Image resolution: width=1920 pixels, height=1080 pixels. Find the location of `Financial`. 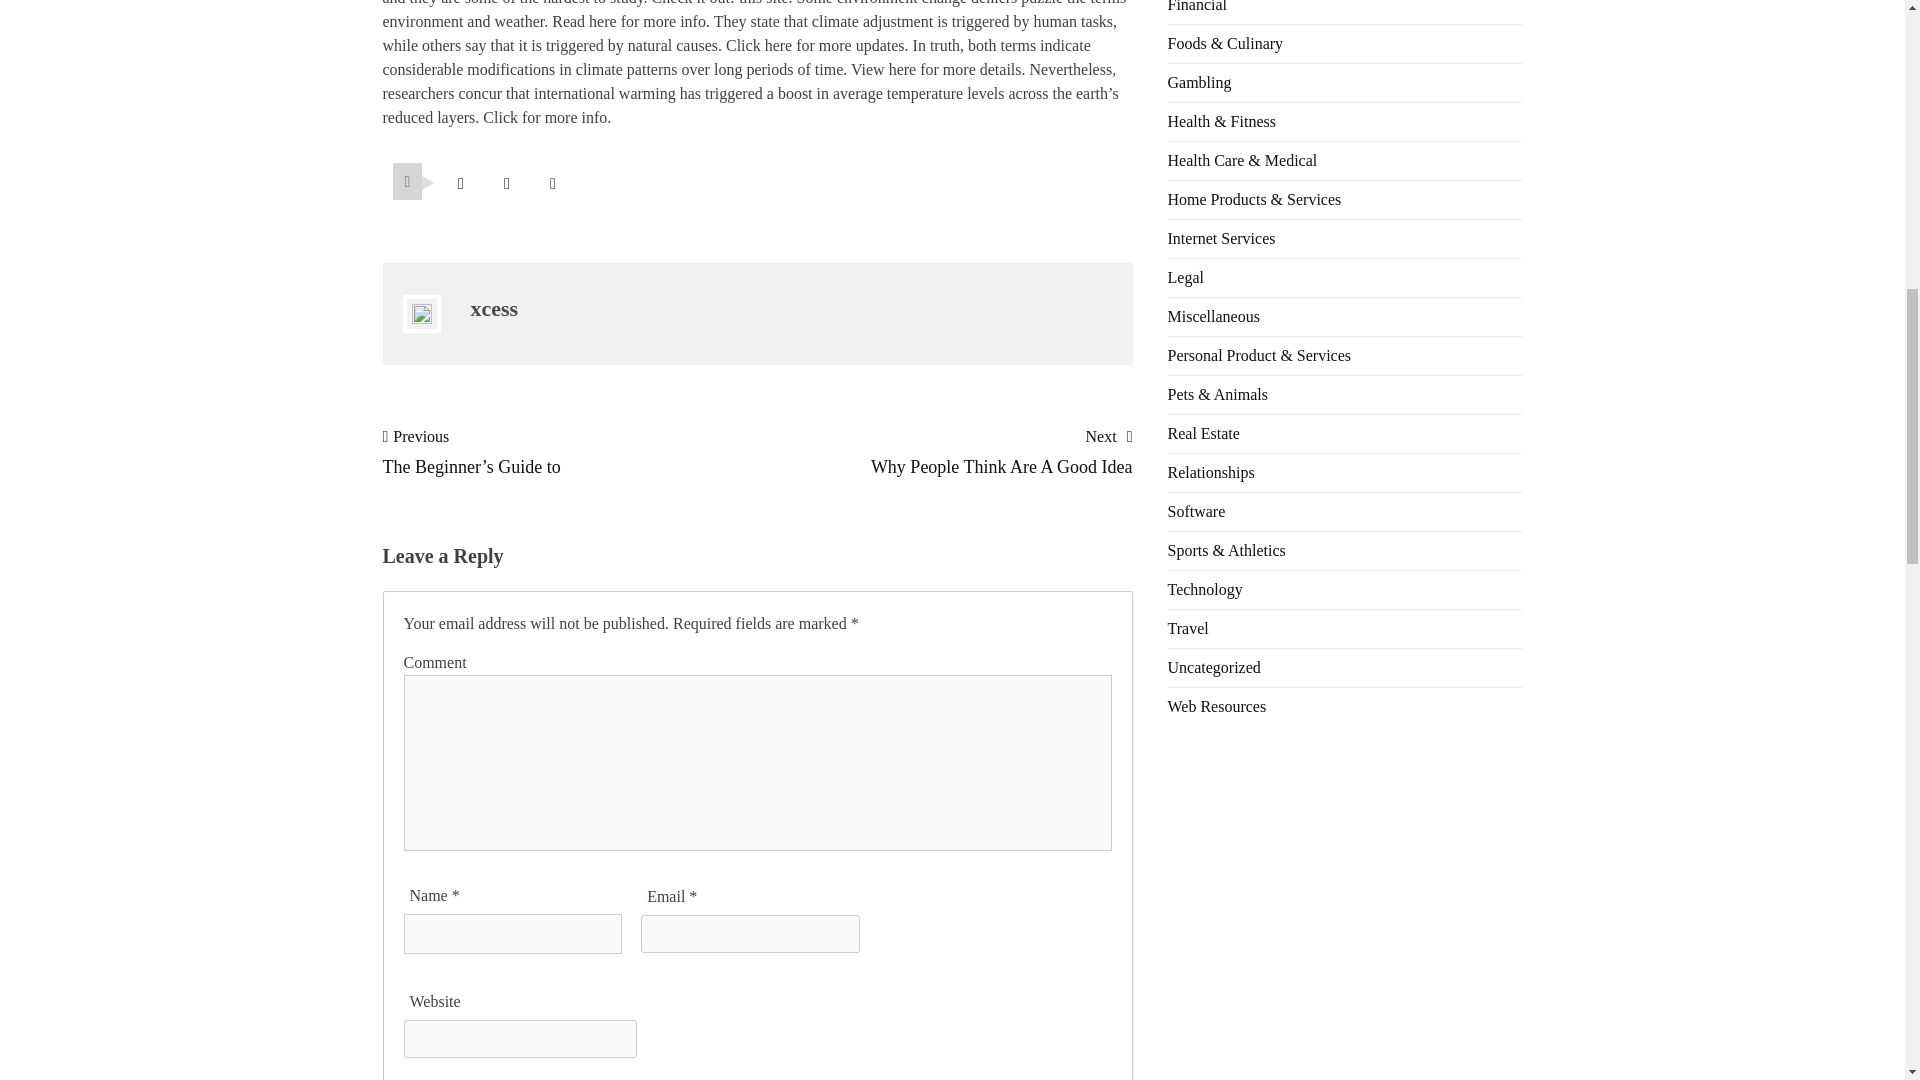

Financial is located at coordinates (1198, 6).